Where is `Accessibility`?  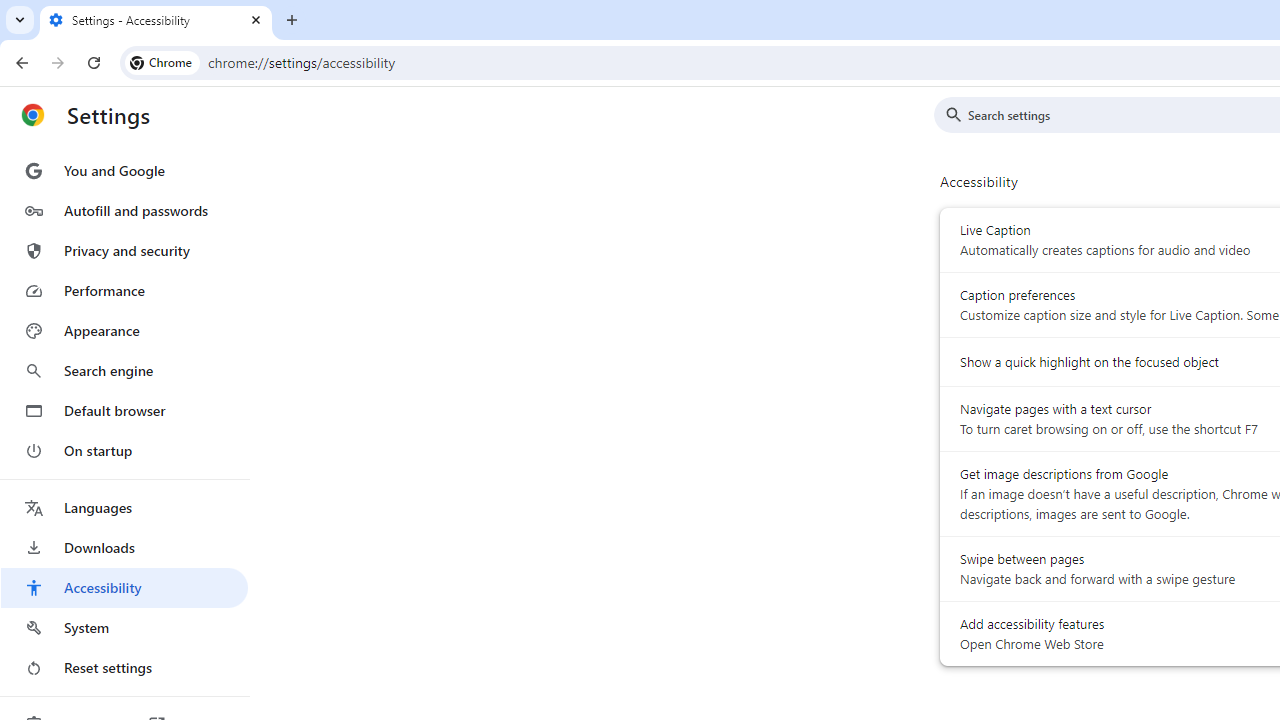 Accessibility is located at coordinates (124, 588).